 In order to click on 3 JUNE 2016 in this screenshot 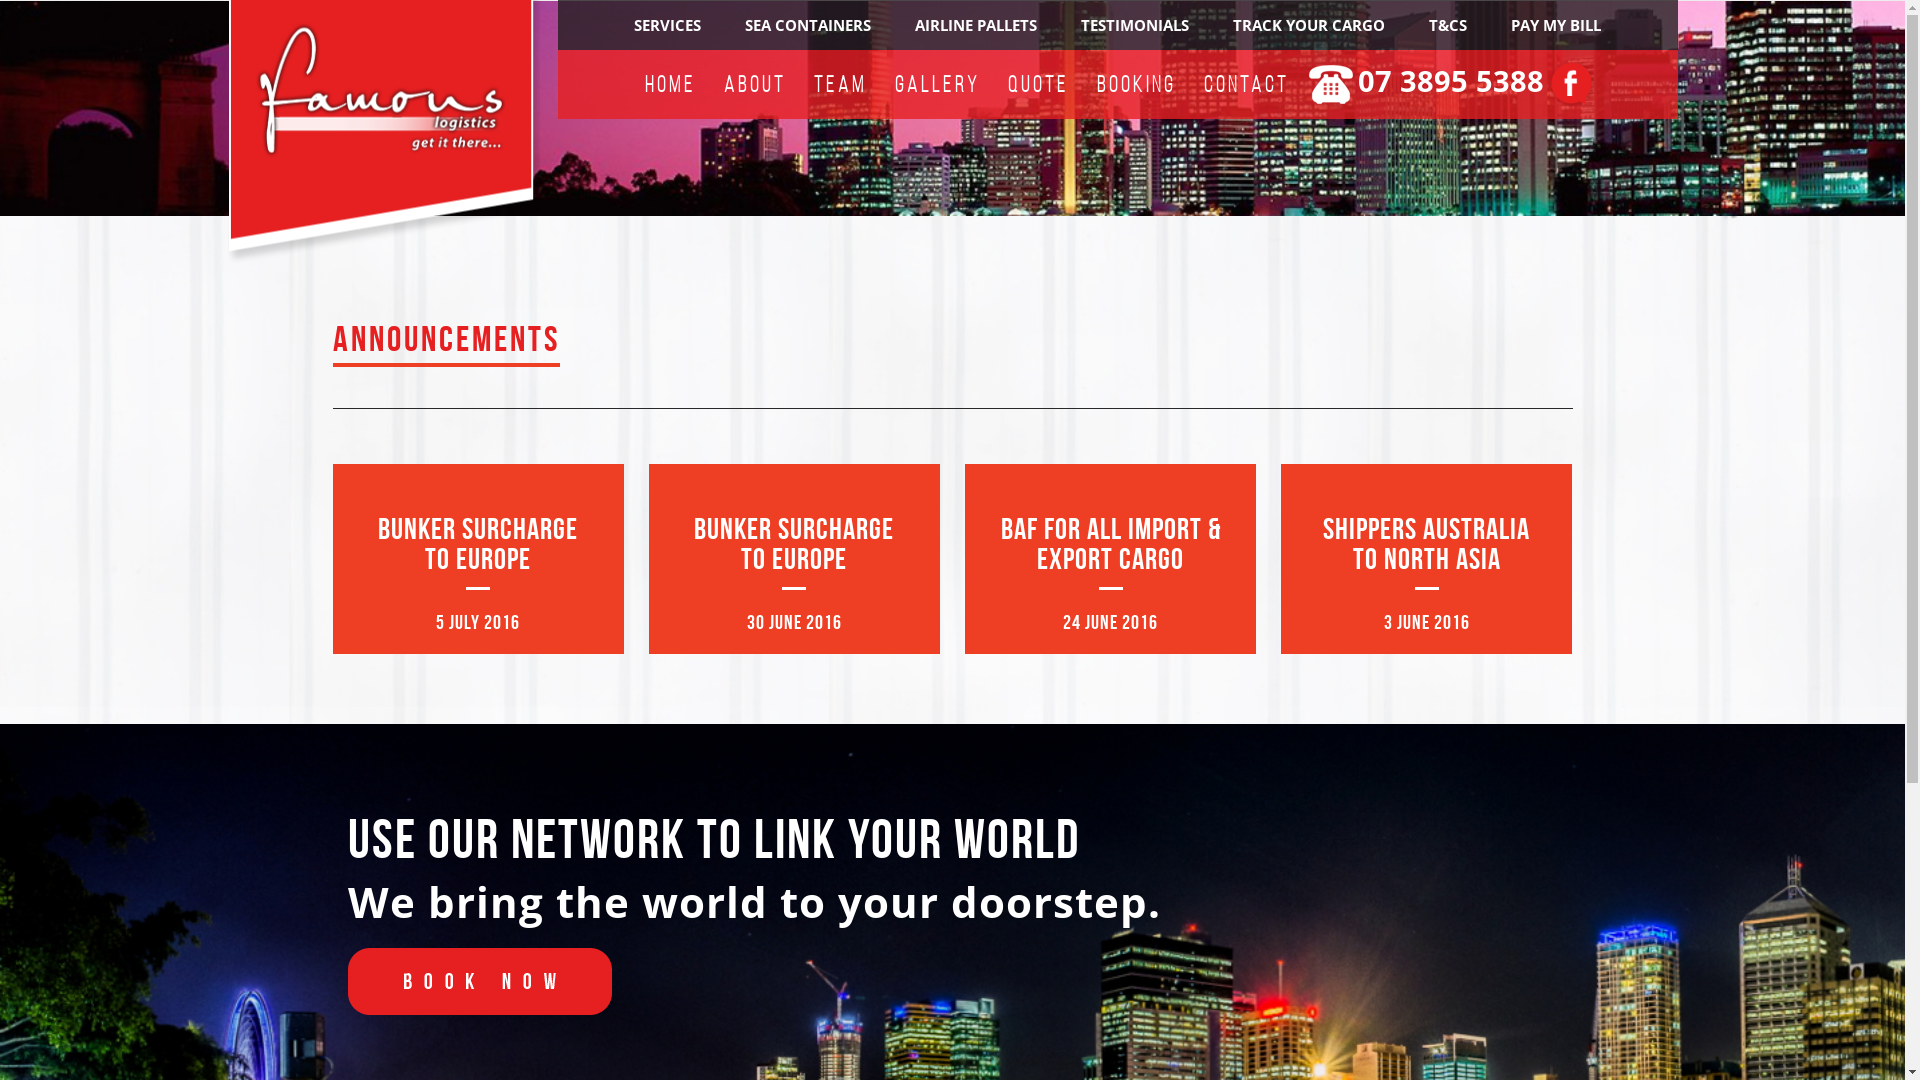, I will do `click(1427, 618)`.